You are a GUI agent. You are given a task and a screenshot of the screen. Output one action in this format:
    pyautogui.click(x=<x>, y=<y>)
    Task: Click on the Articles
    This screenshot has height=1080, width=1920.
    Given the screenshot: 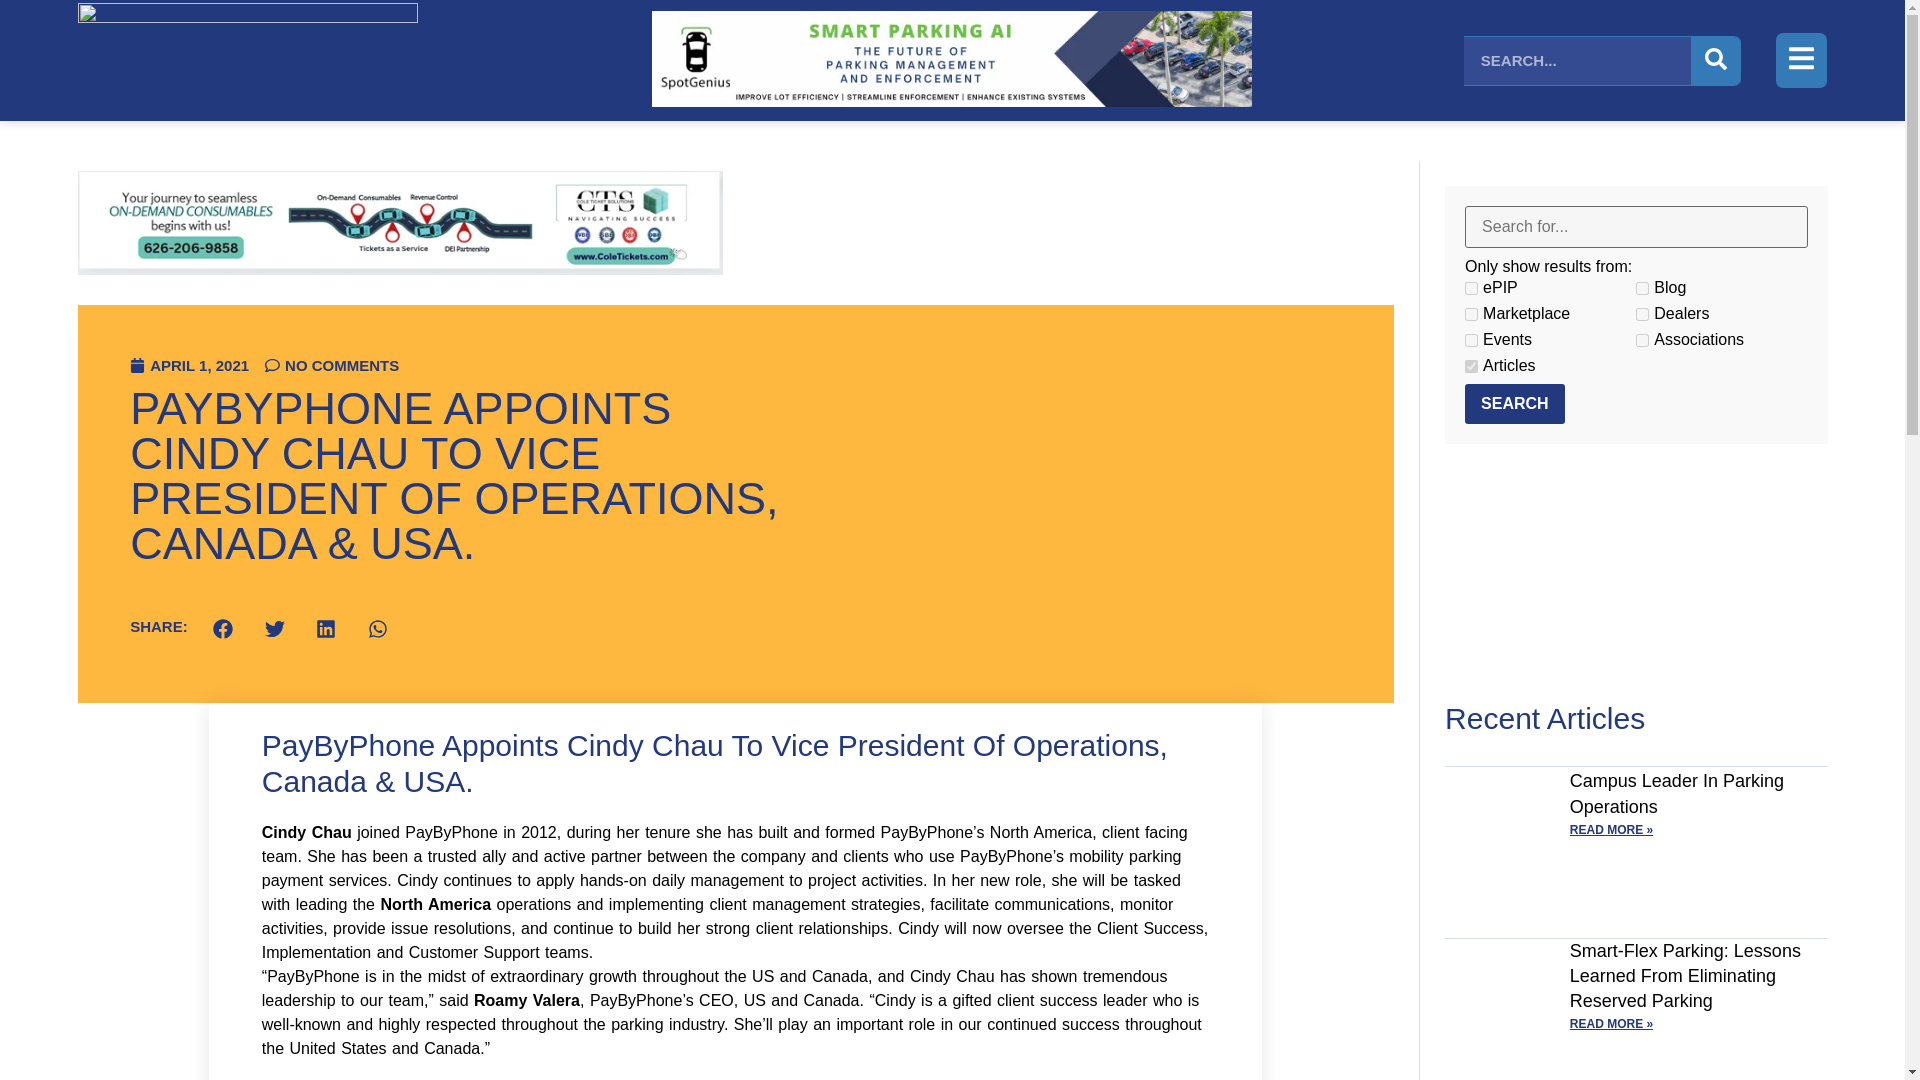 What is the action you would take?
    pyautogui.click(x=1471, y=366)
    